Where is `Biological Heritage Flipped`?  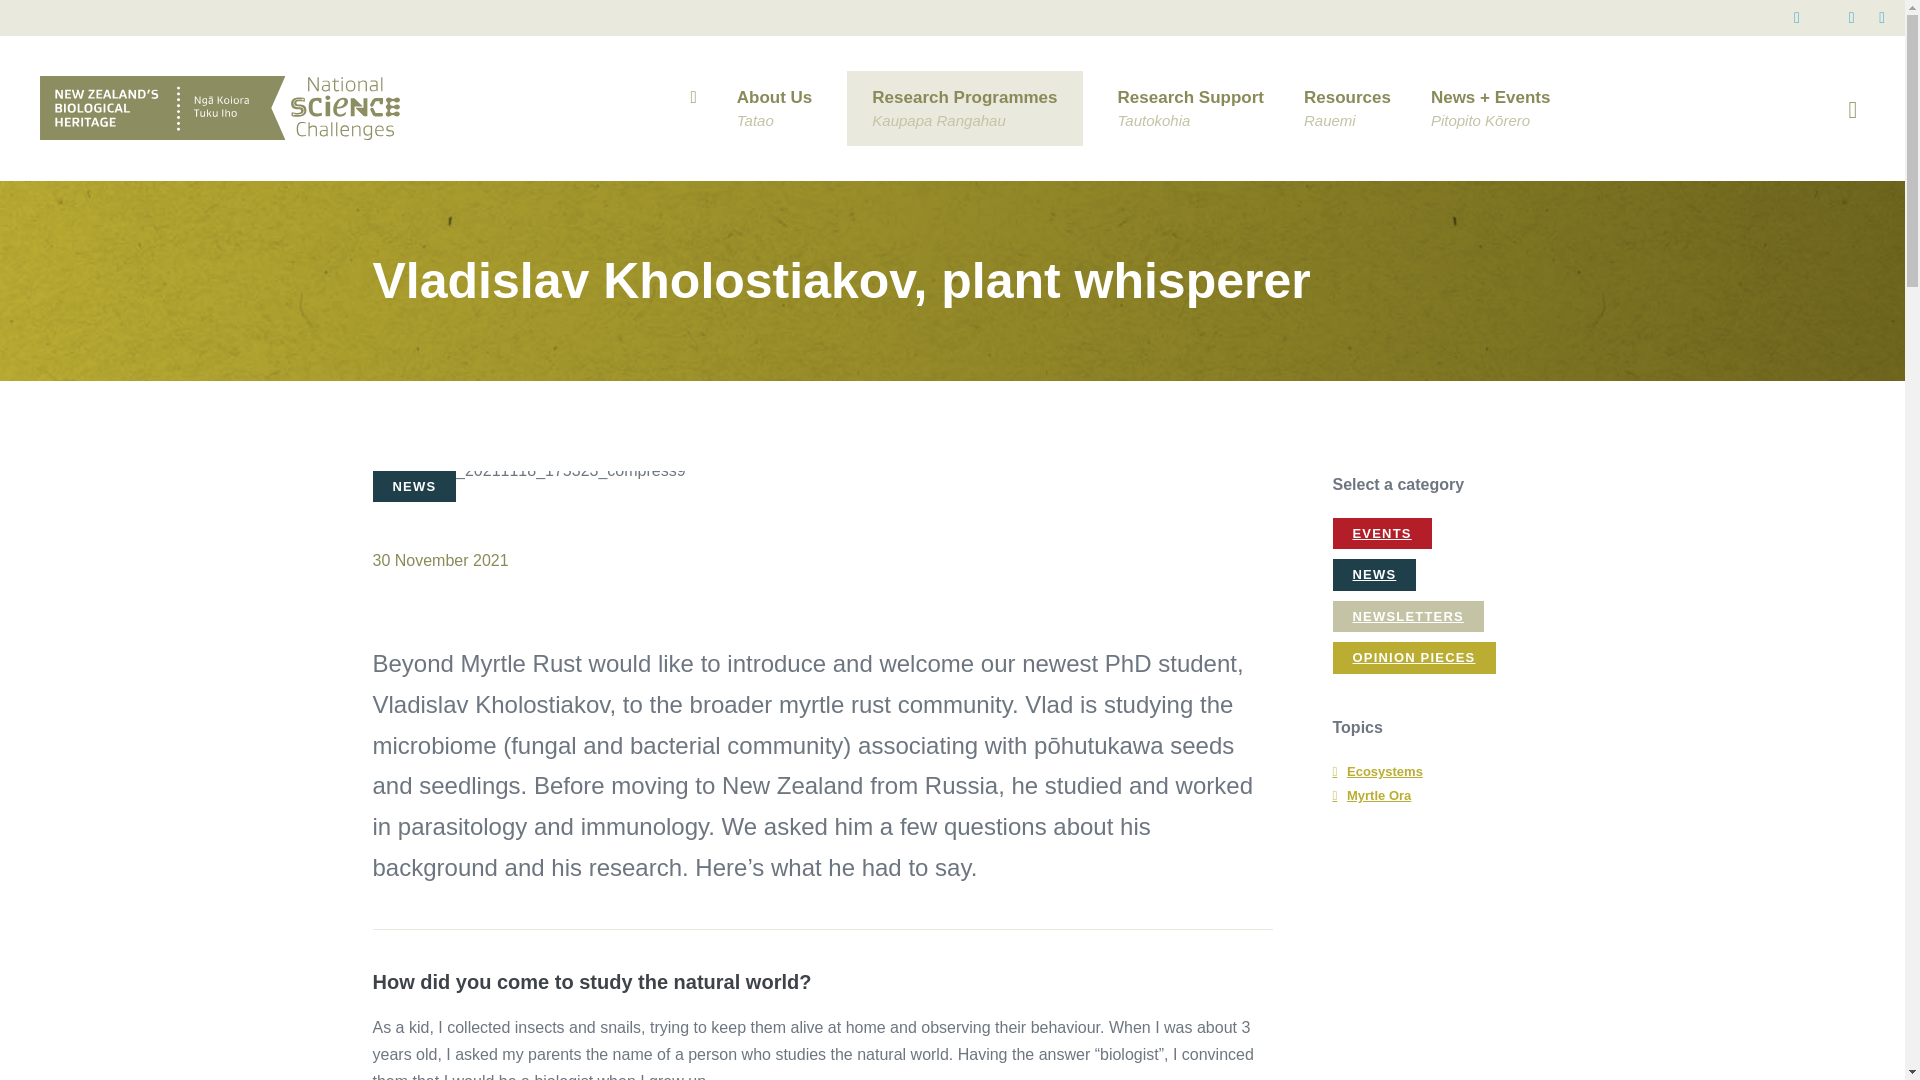
Biological Heritage Flipped is located at coordinates (964, 108).